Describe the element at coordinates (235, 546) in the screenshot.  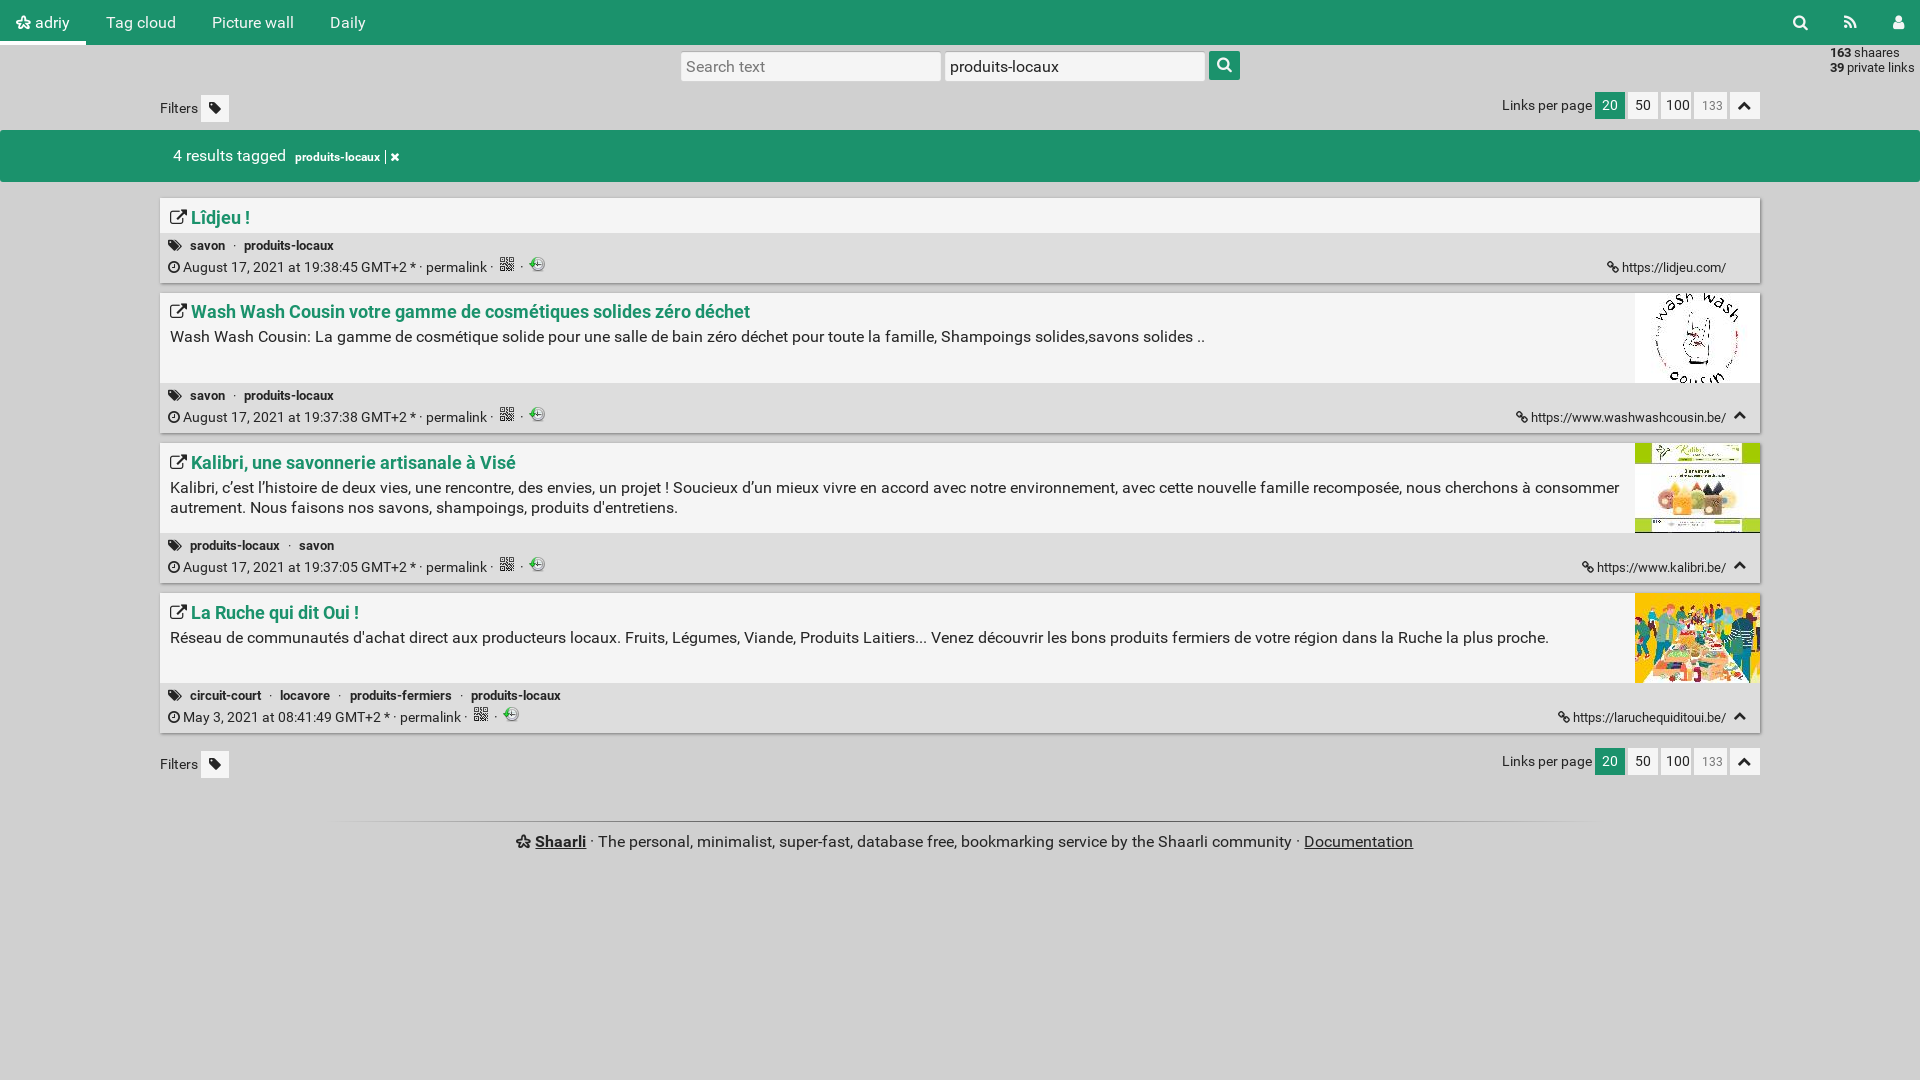
I see `produits-locaux` at that location.